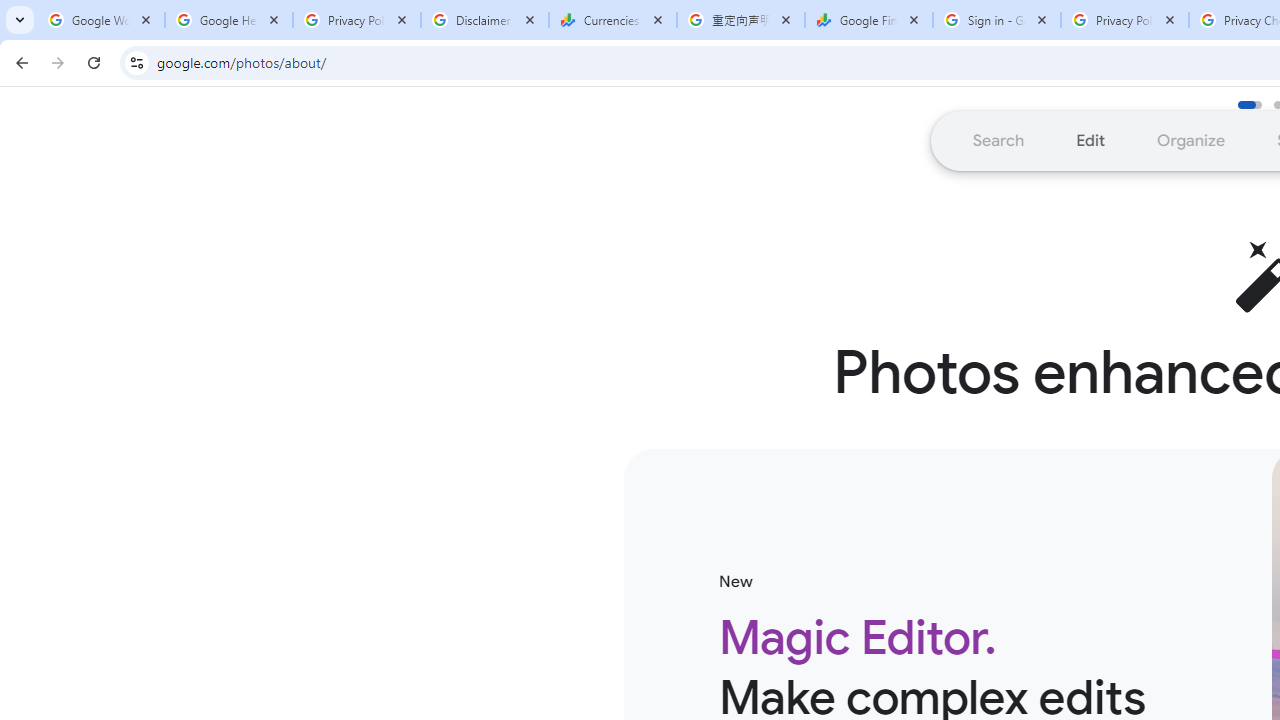 This screenshot has height=720, width=1280. Describe the element at coordinates (101, 20) in the screenshot. I see `Google Workspace Admin Community` at that location.